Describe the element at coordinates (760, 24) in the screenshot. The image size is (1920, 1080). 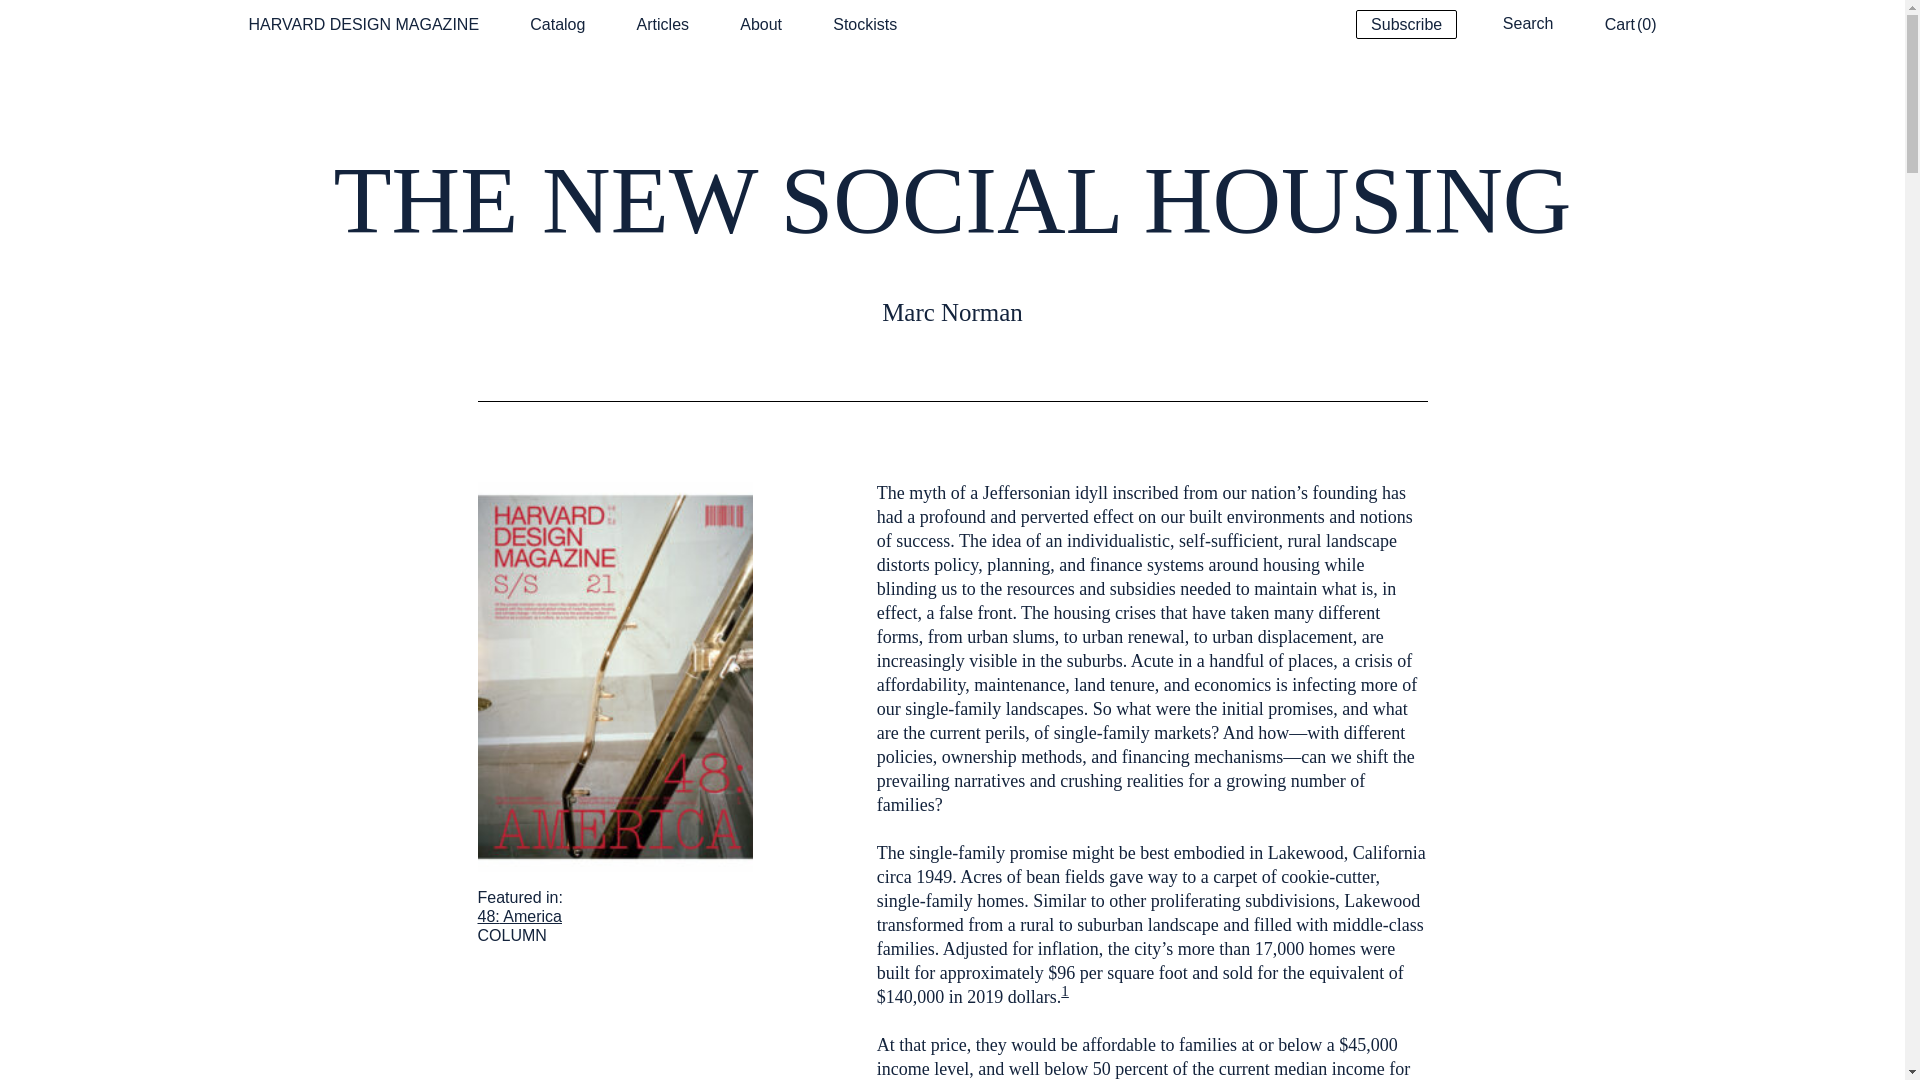
I see `About` at that location.